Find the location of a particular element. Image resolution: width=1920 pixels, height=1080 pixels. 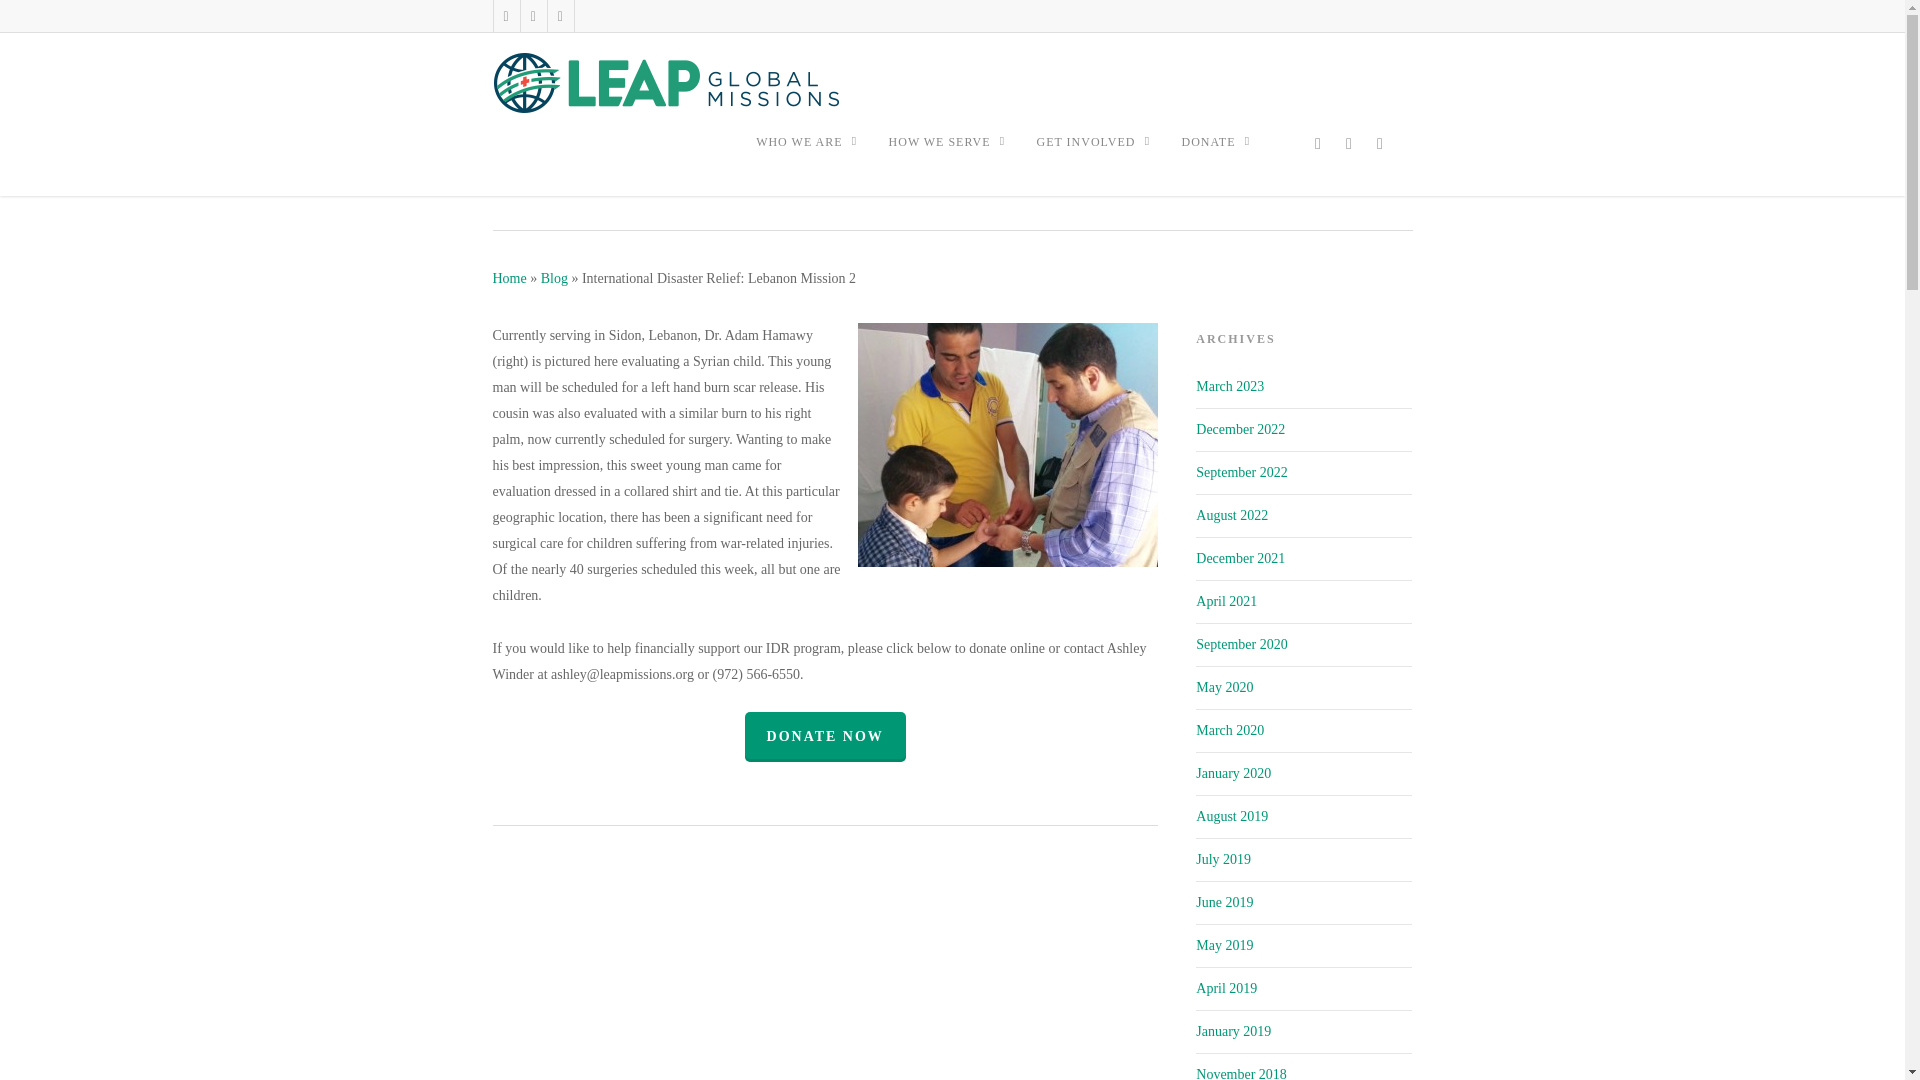

No Comments is located at coordinates (1198, 150).